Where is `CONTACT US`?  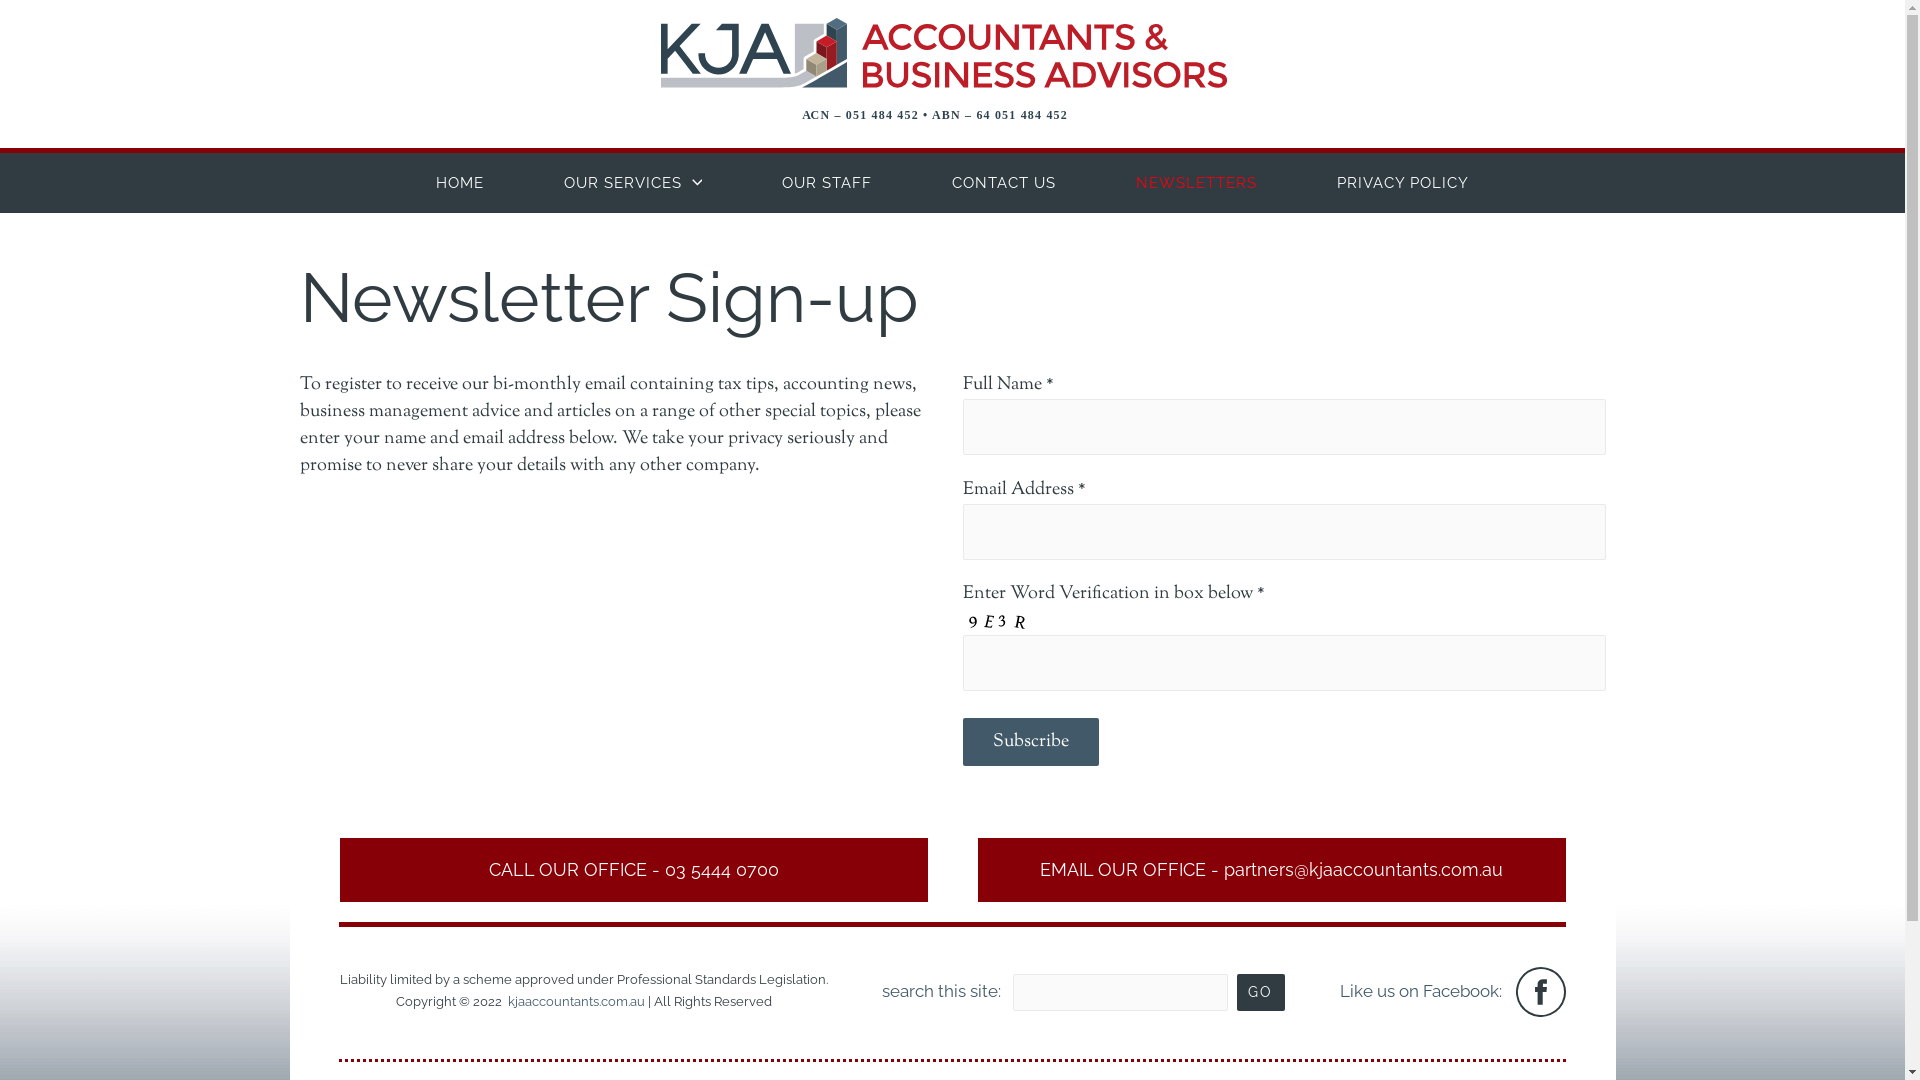 CONTACT US is located at coordinates (1004, 183).